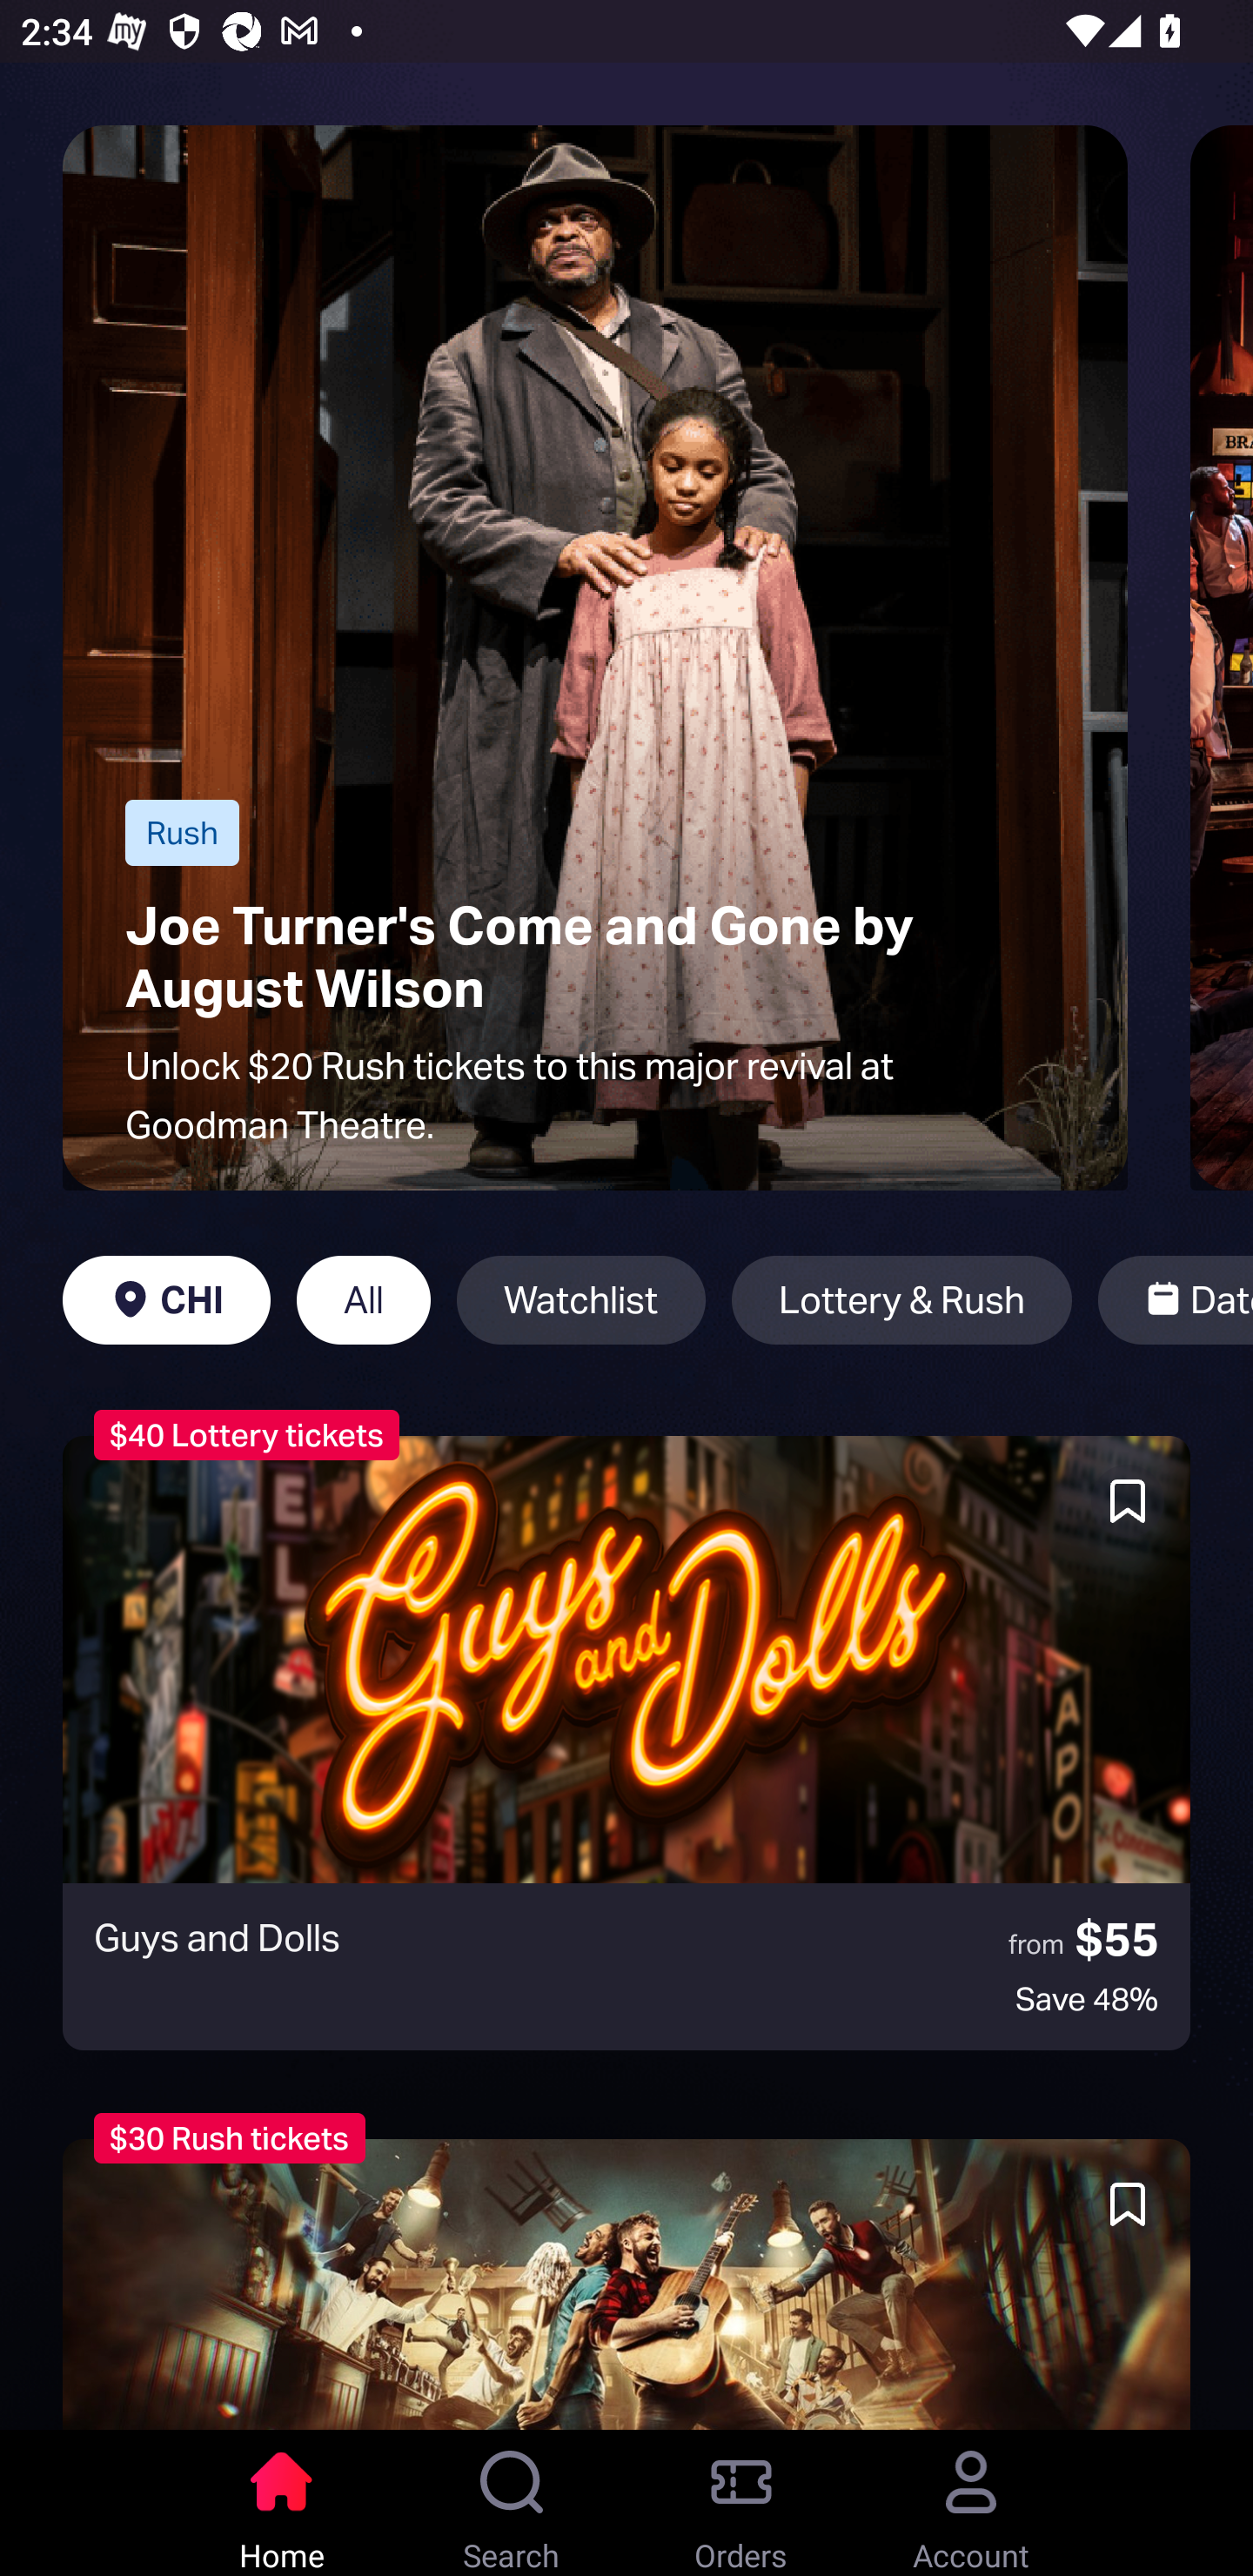  I want to click on Search, so click(512, 2503).